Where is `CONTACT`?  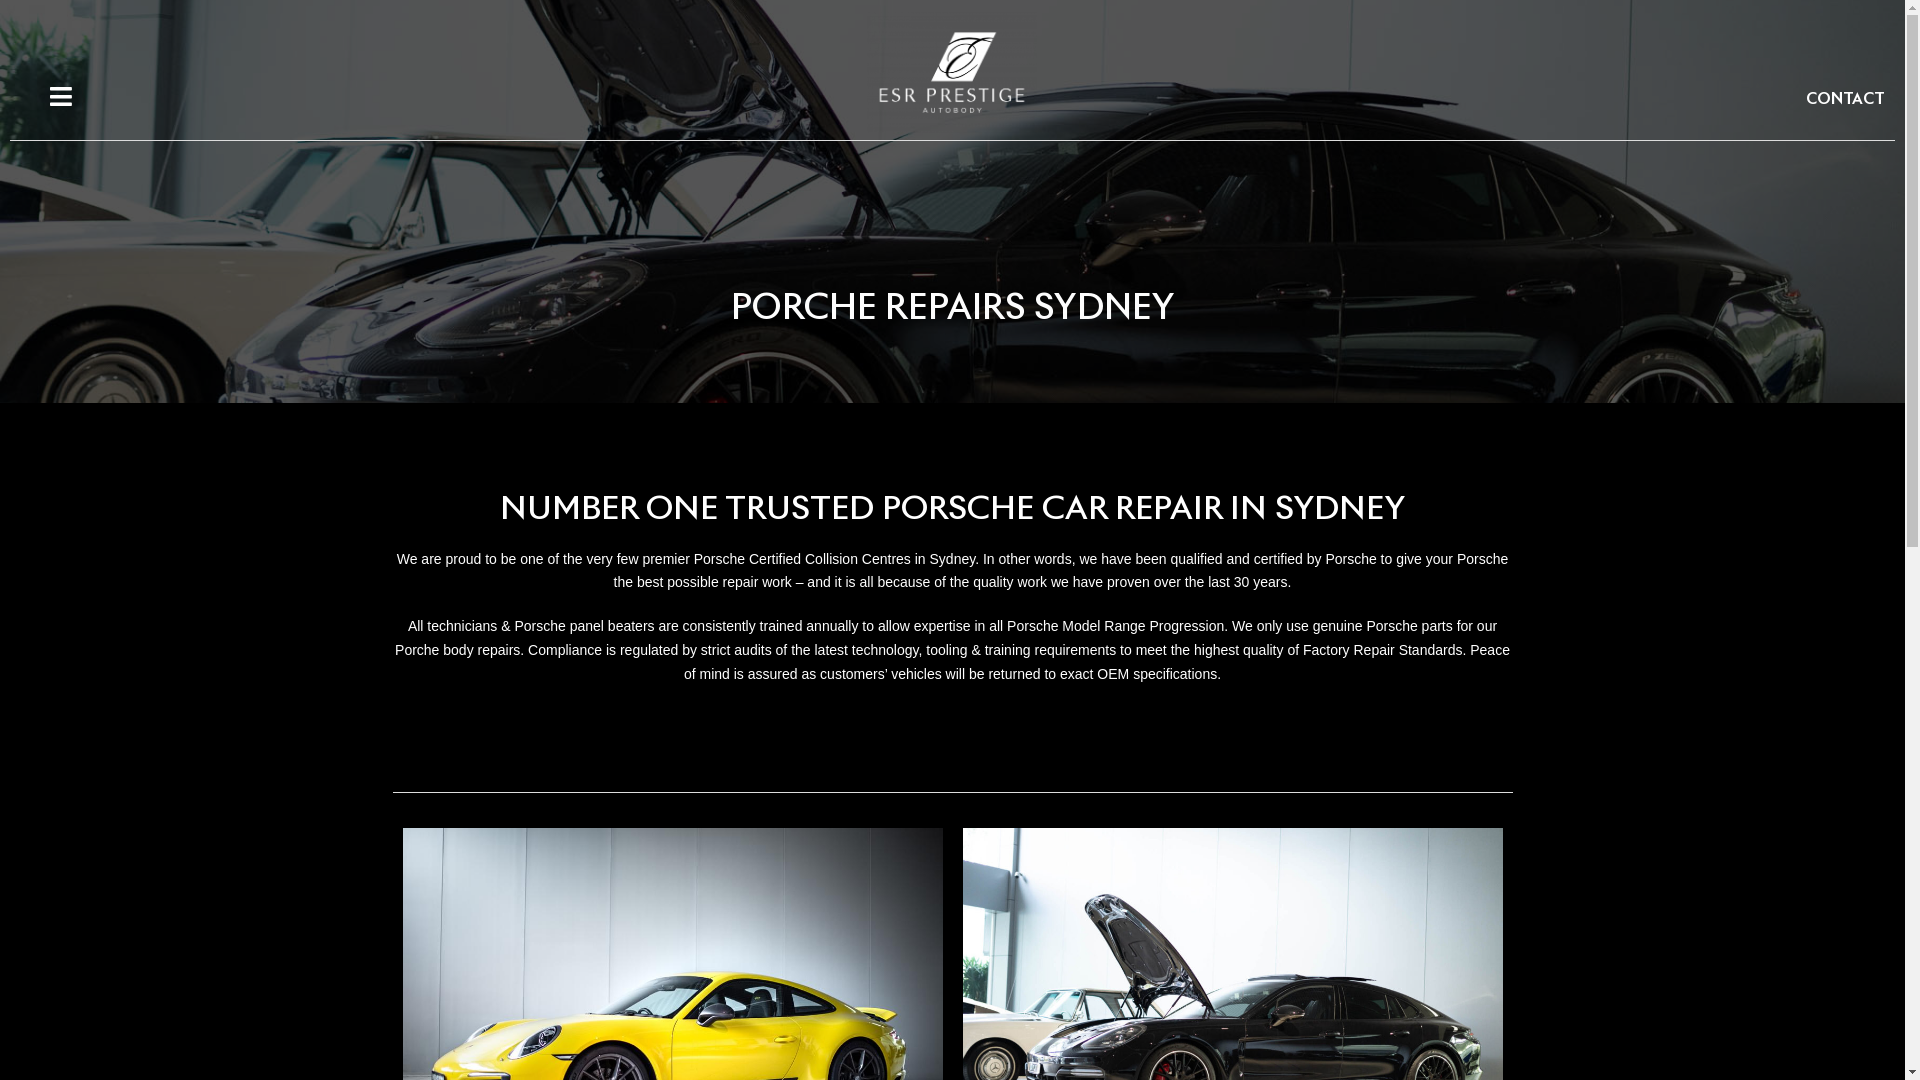
CONTACT is located at coordinates (1846, 100).